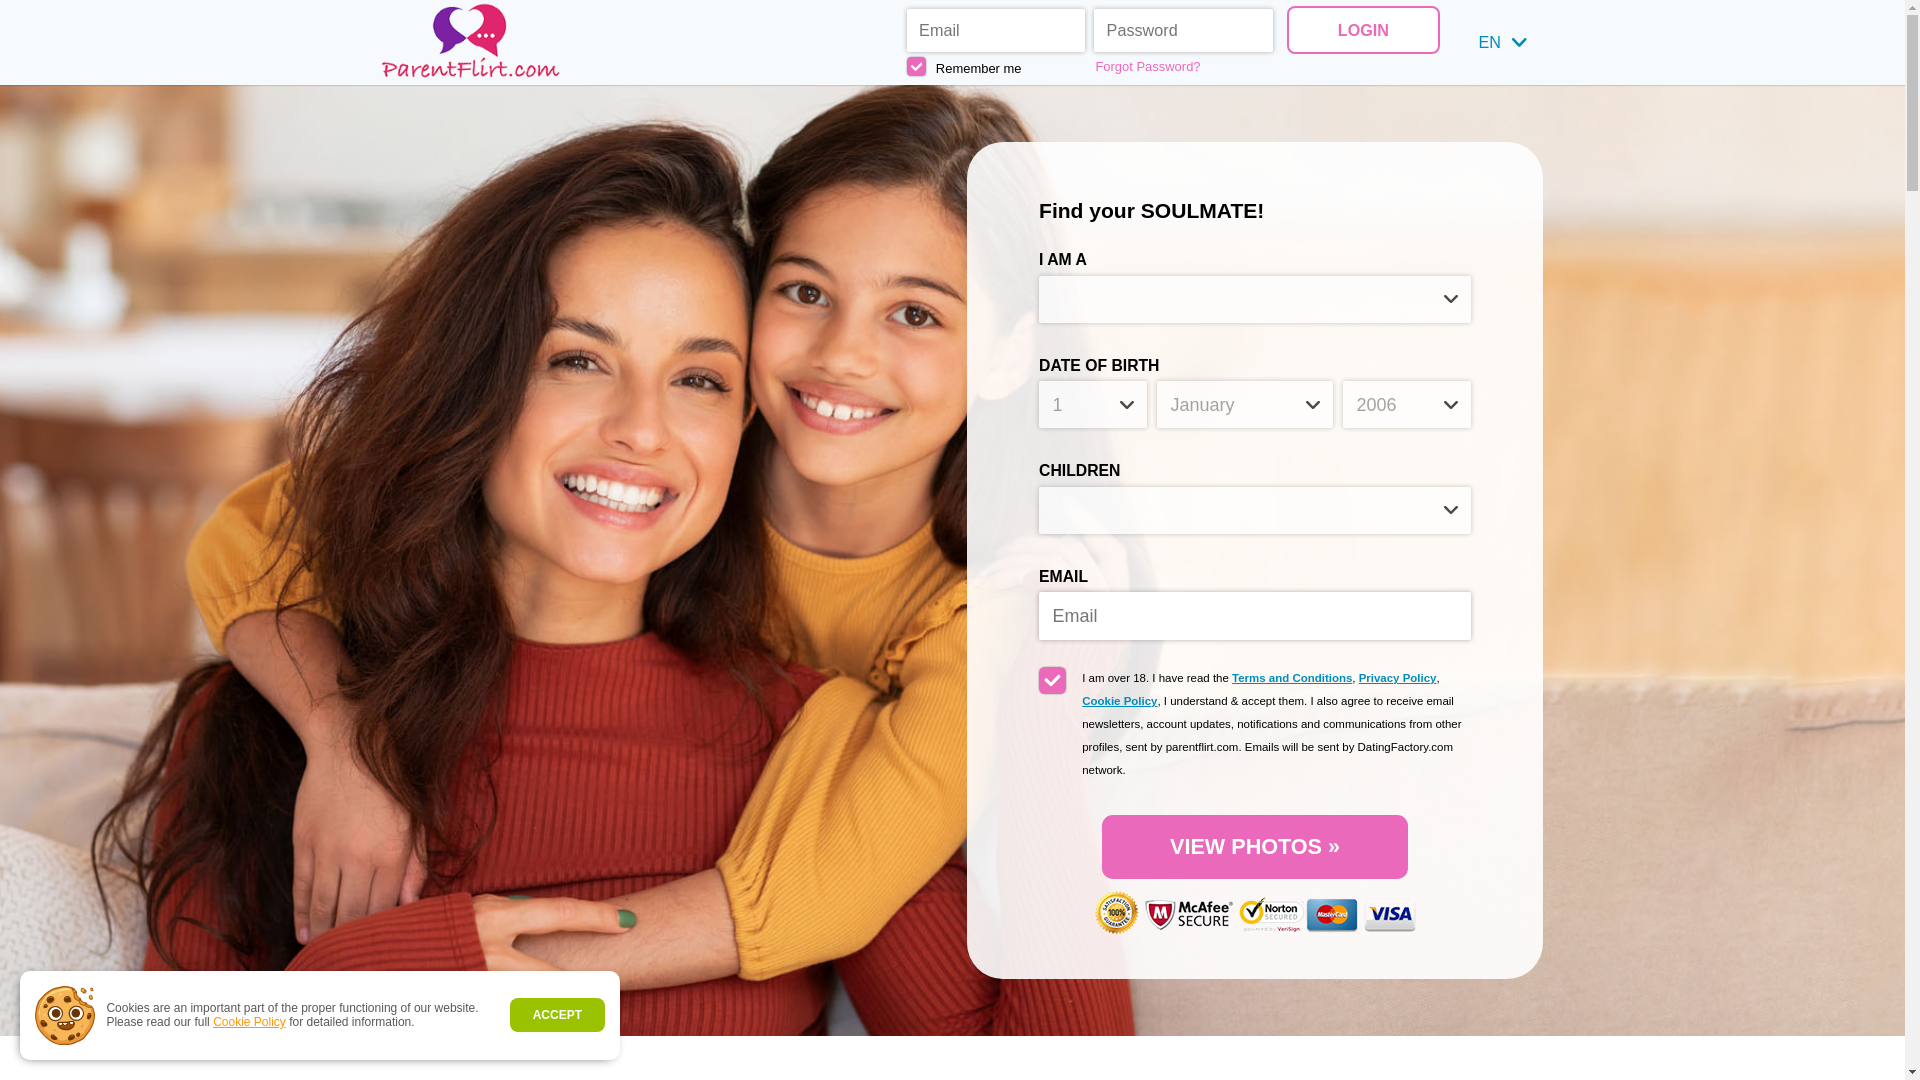 This screenshot has width=1920, height=1080. What do you see at coordinates (250, 1022) in the screenshot?
I see `Cookie Policy` at bounding box center [250, 1022].